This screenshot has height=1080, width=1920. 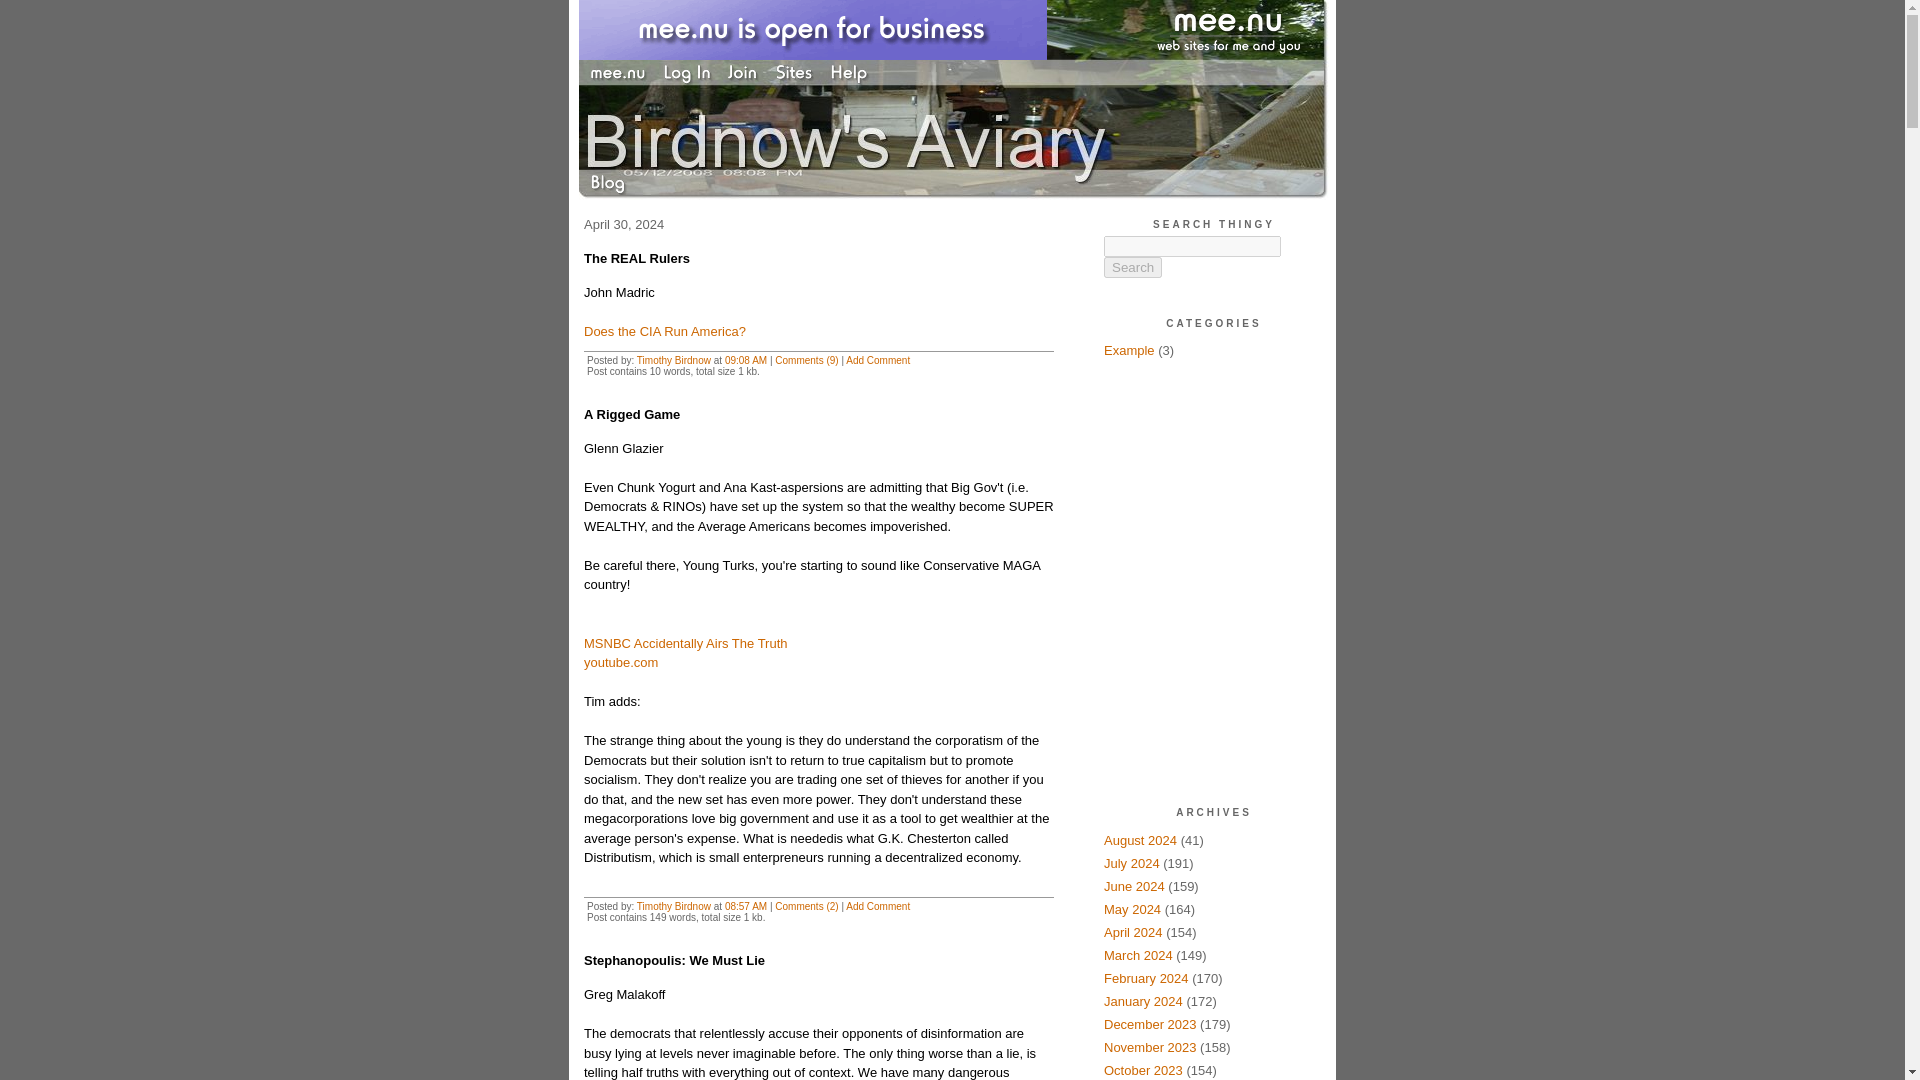 What do you see at coordinates (1132, 267) in the screenshot?
I see `Search` at bounding box center [1132, 267].